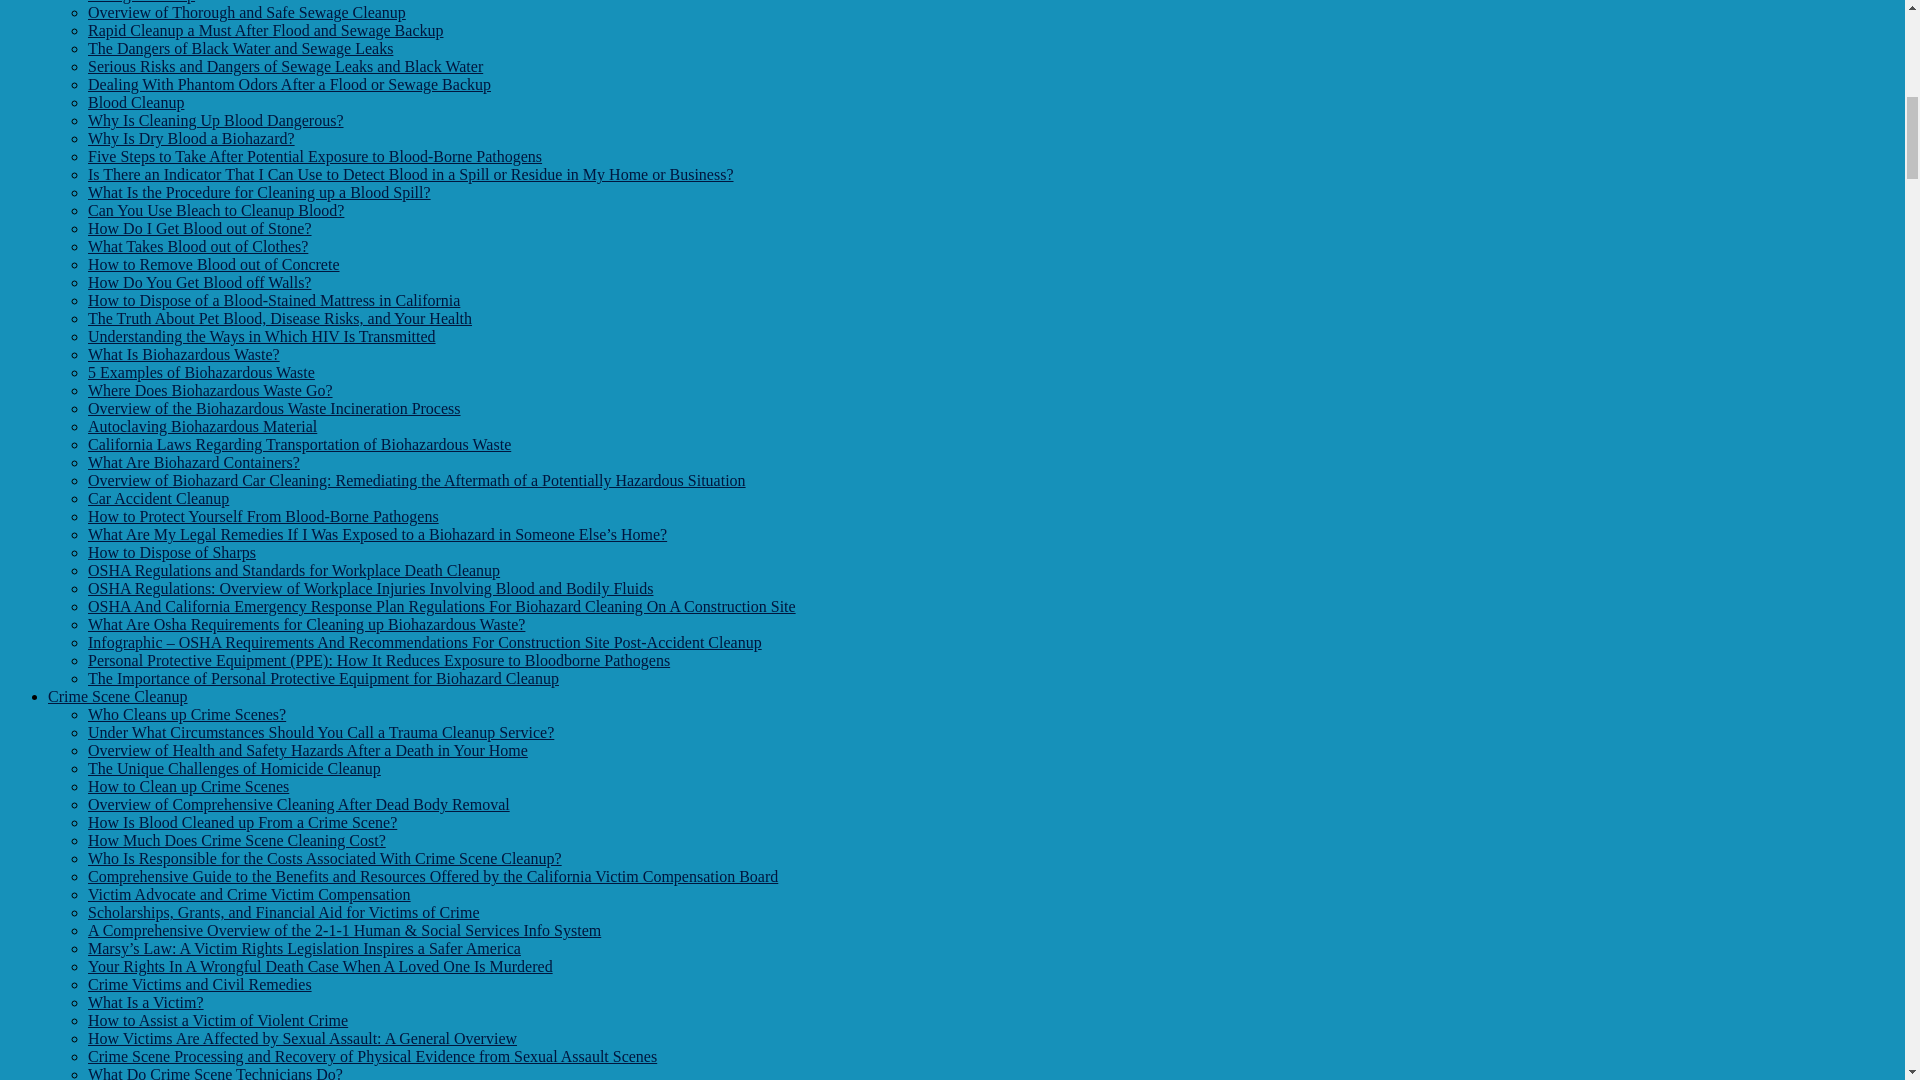 This screenshot has height=1080, width=1920. I want to click on Overview of Thorough and Safe Sewage Cleanup, so click(246, 12).